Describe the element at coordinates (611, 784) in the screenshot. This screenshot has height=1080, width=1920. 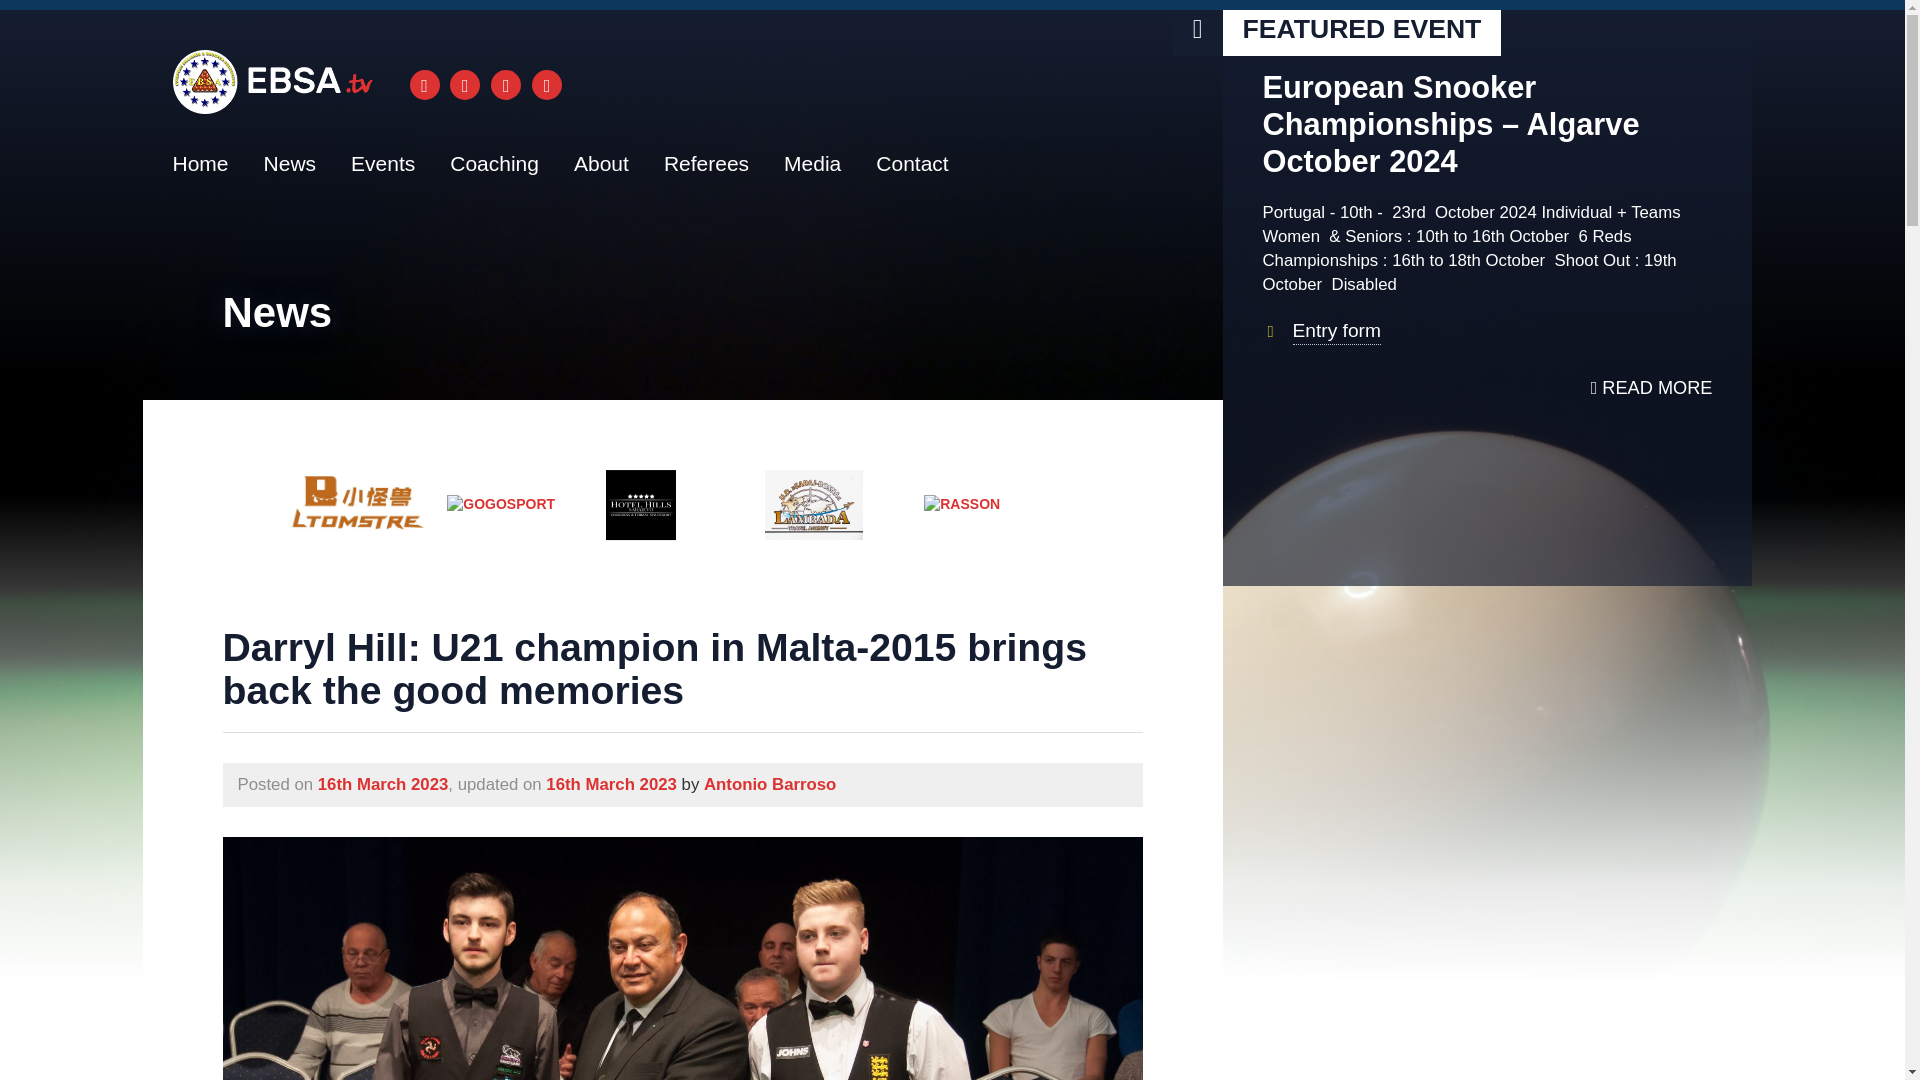
I see `11:36 am` at that location.